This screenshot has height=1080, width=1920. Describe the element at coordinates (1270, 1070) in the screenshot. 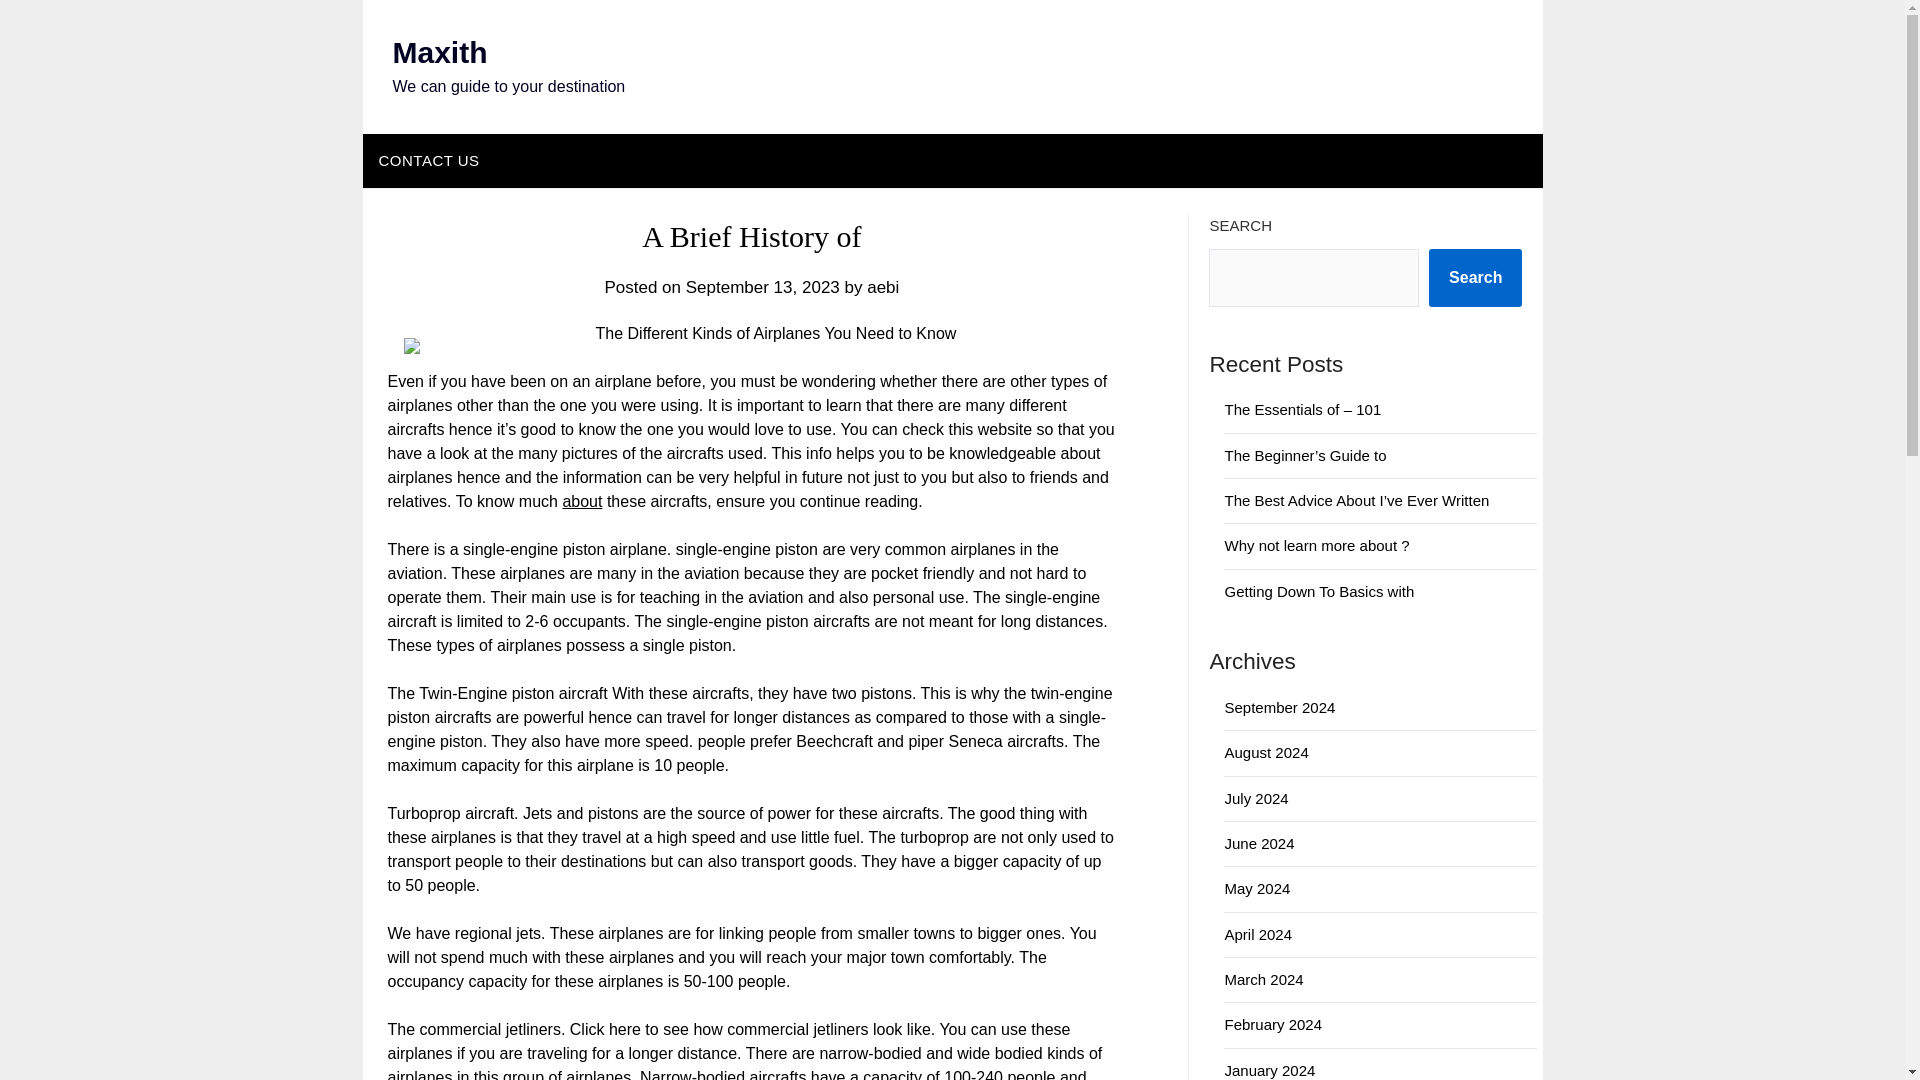

I see `January 2024` at that location.